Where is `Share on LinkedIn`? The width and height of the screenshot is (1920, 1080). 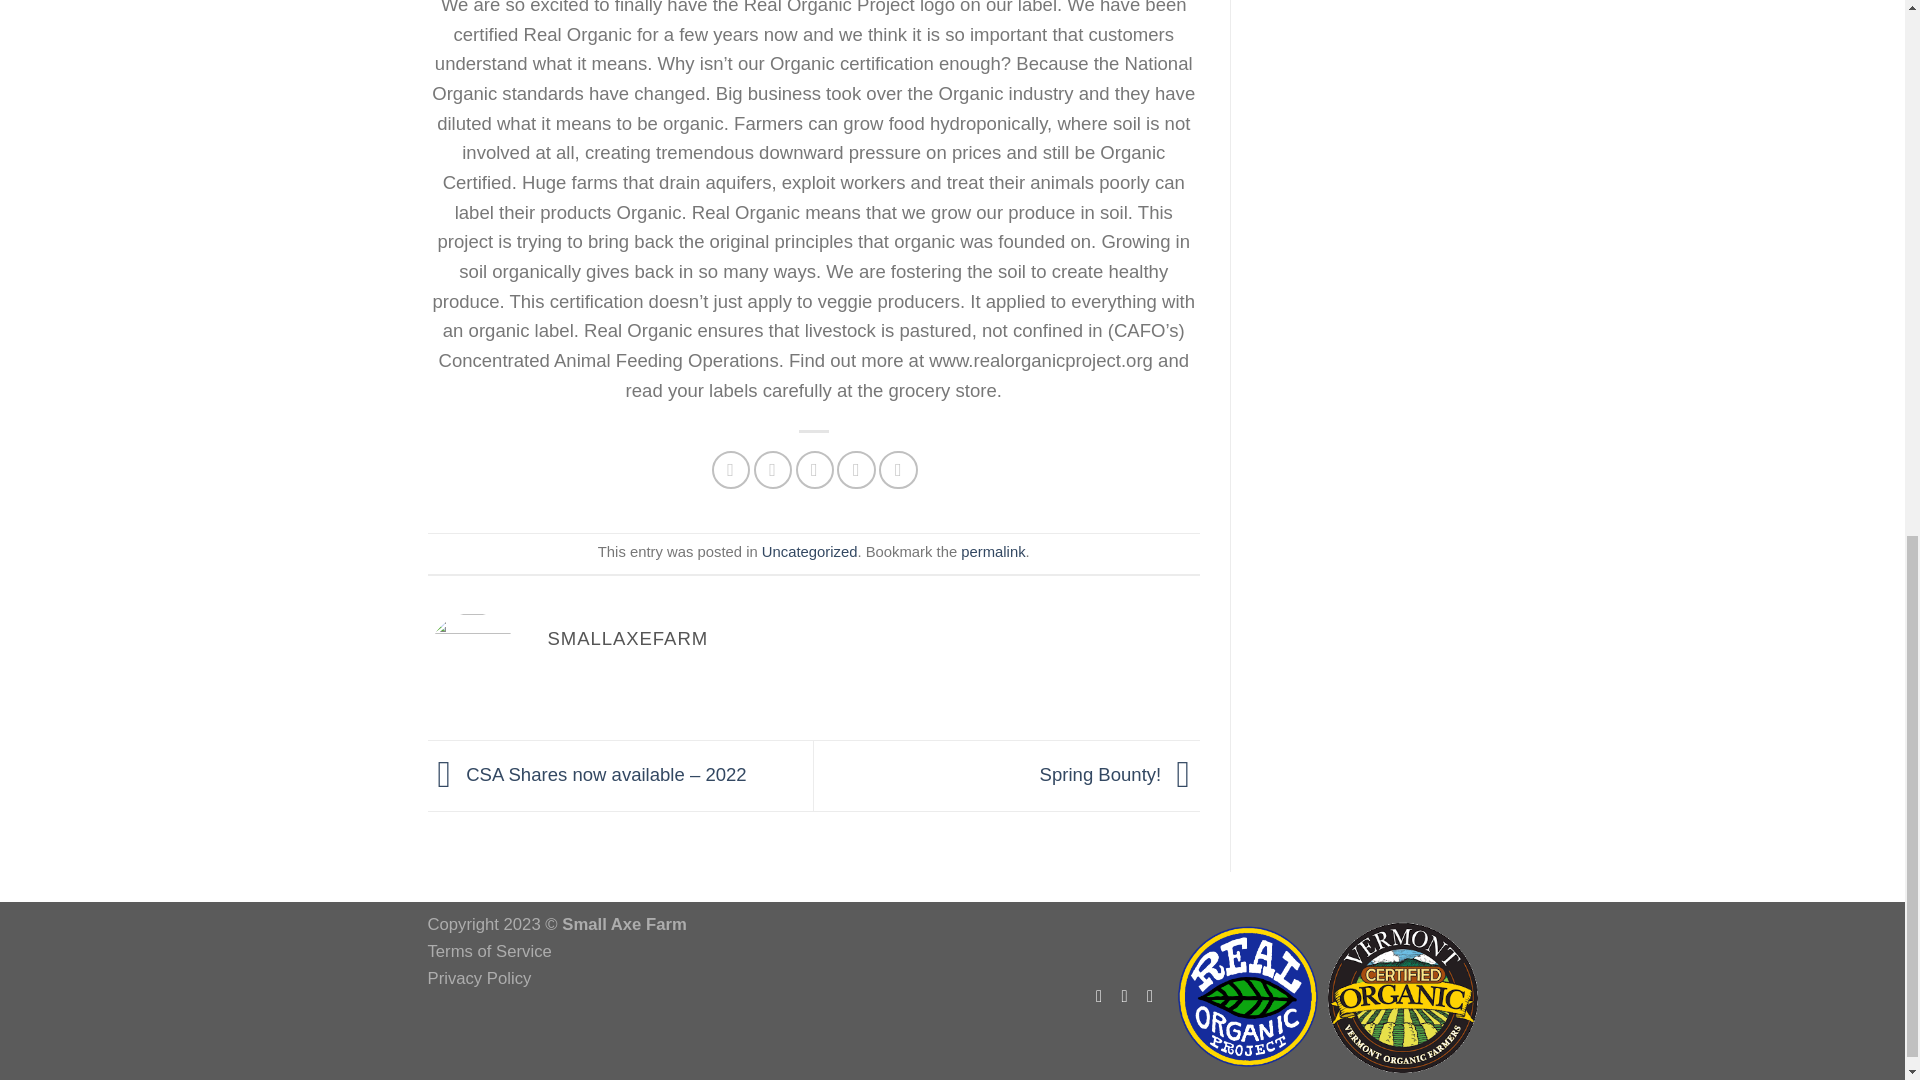 Share on LinkedIn is located at coordinates (898, 470).